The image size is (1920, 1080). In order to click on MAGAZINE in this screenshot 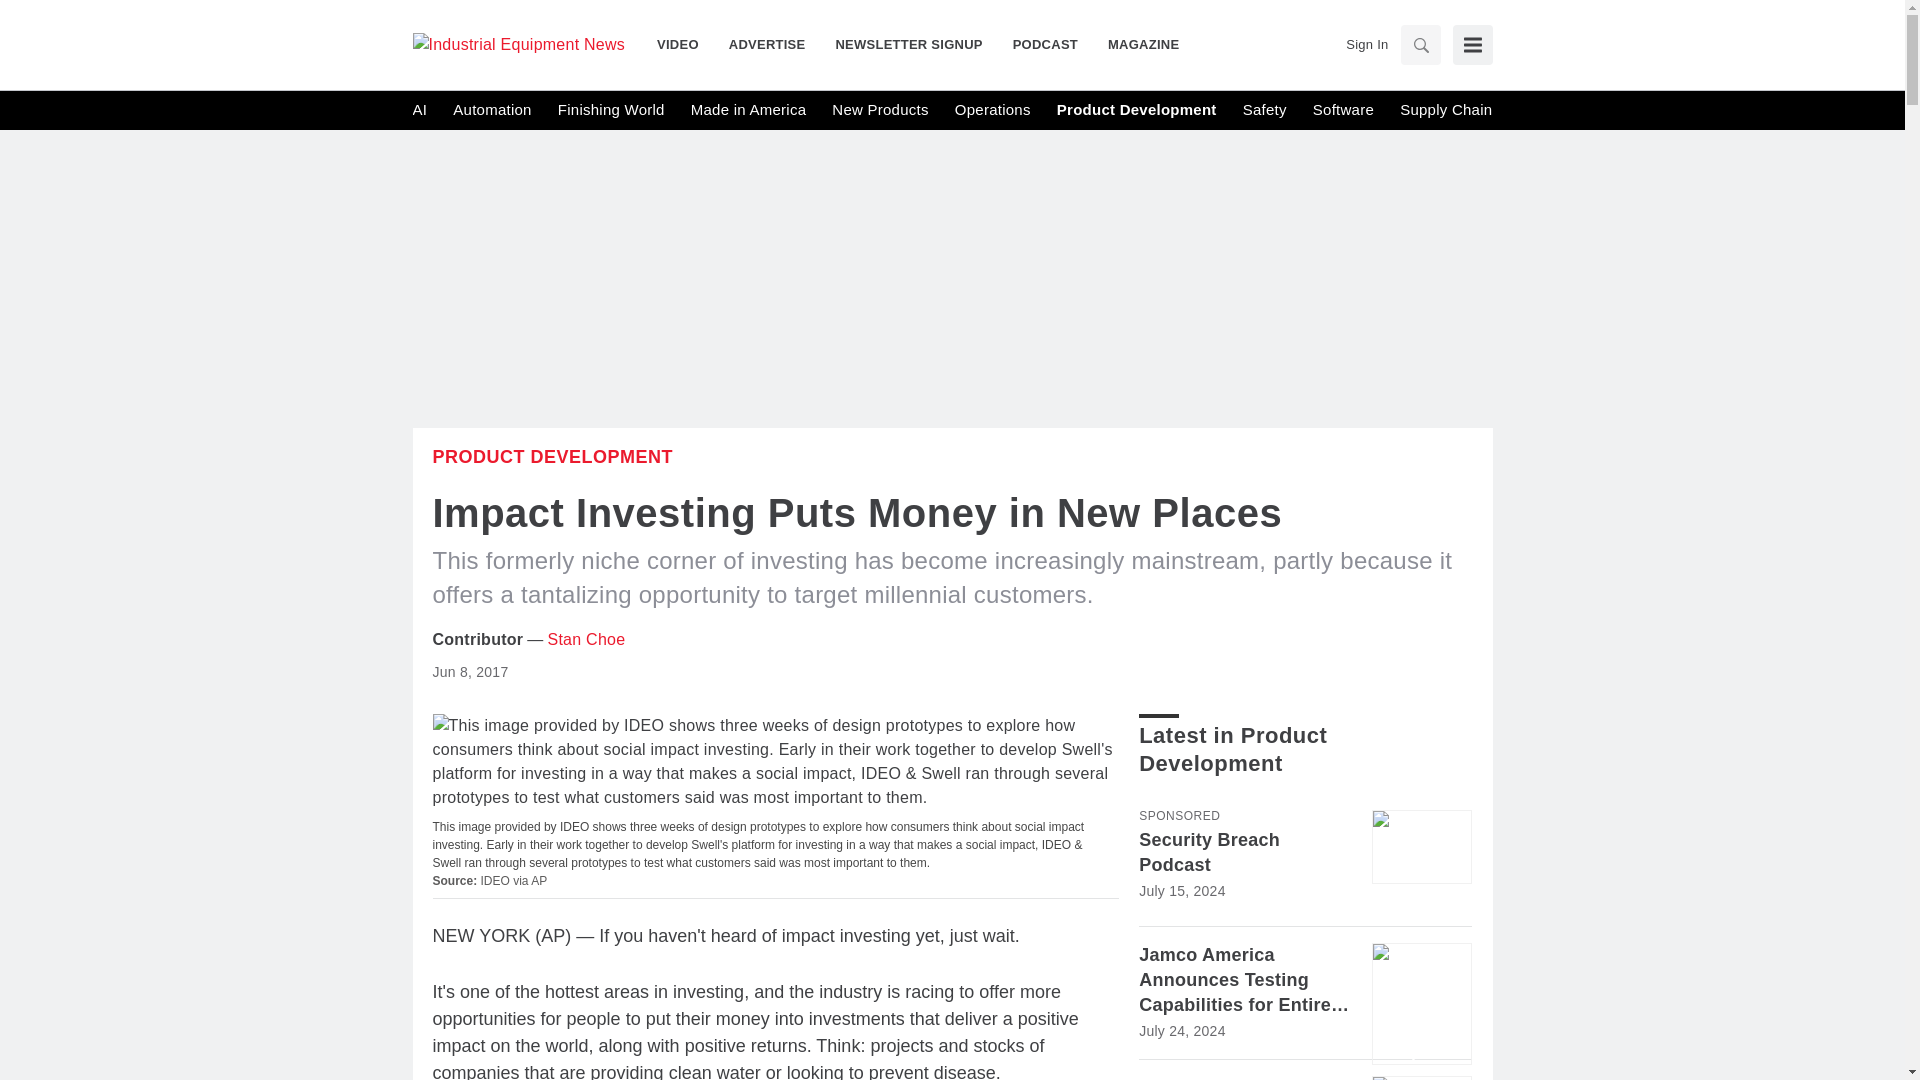, I will do `click(1135, 44)`.